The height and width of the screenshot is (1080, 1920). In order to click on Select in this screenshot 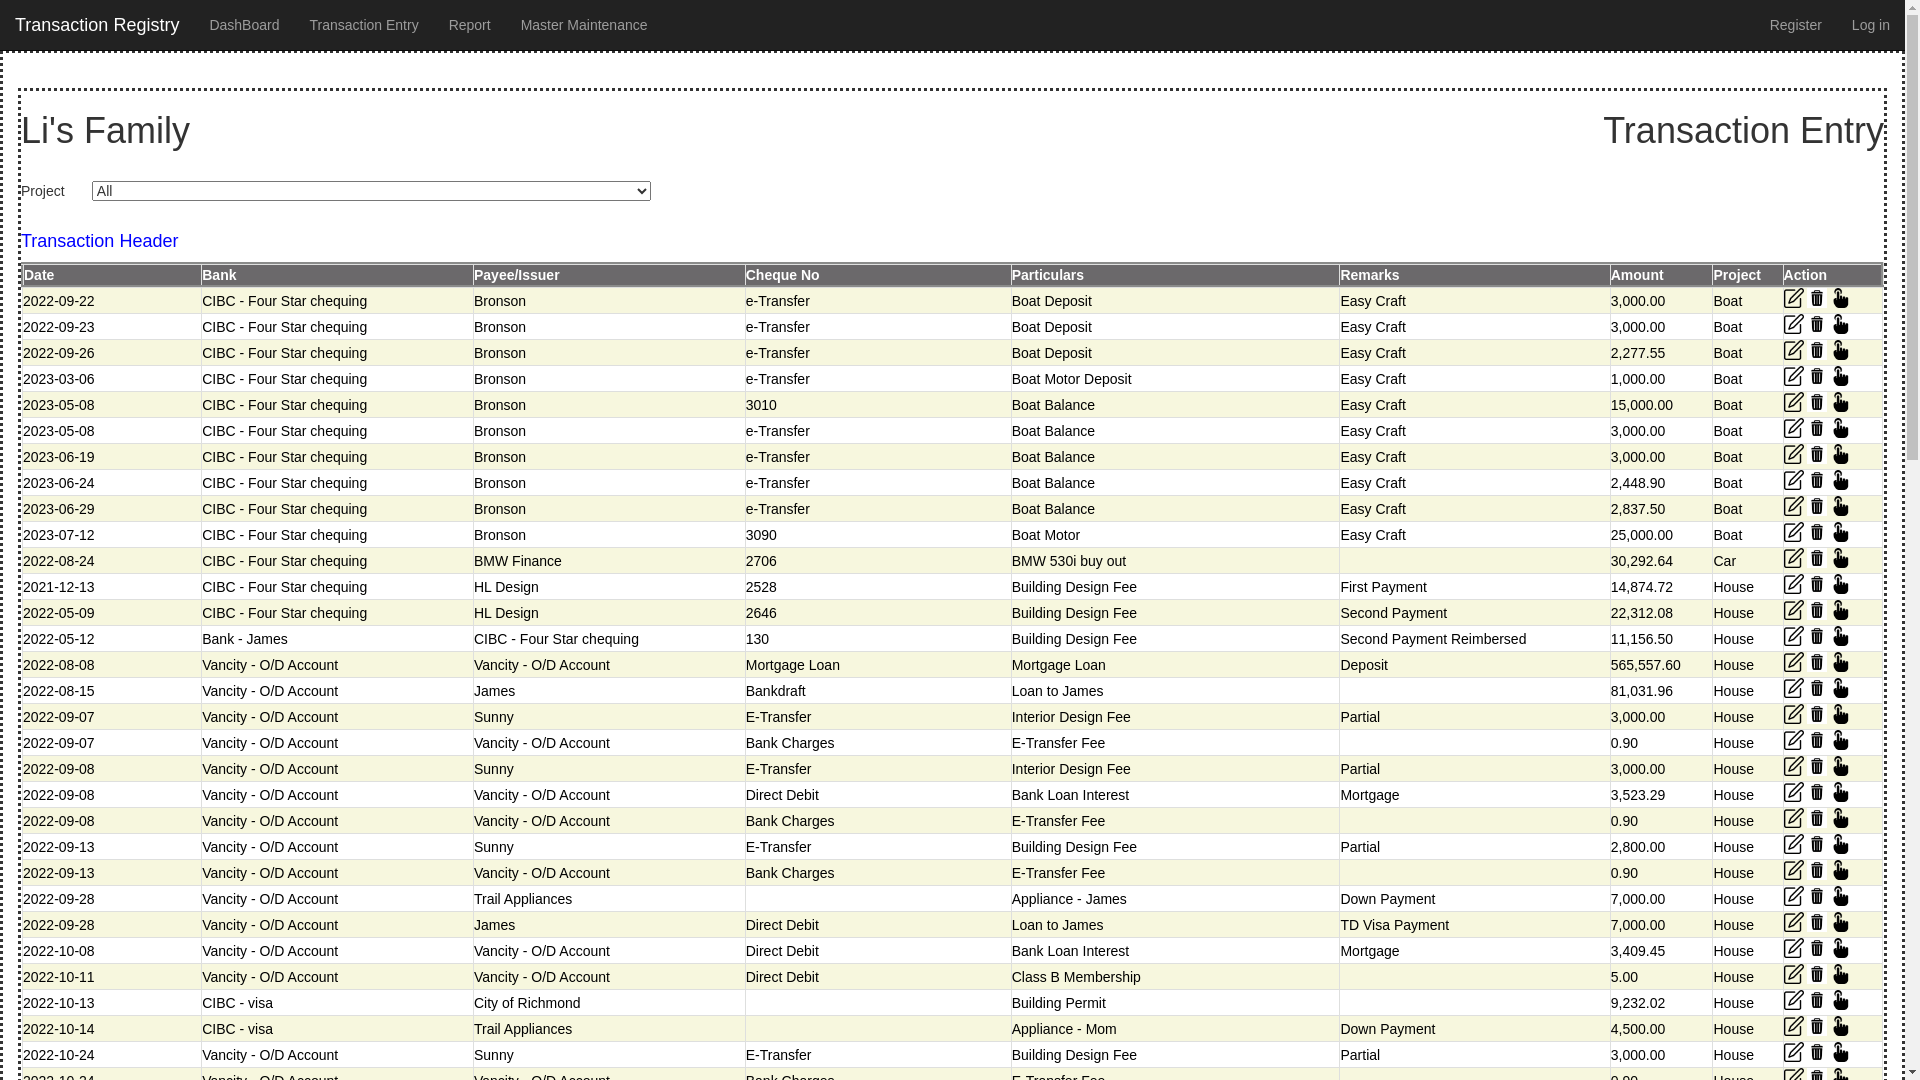, I will do `click(1841, 558)`.